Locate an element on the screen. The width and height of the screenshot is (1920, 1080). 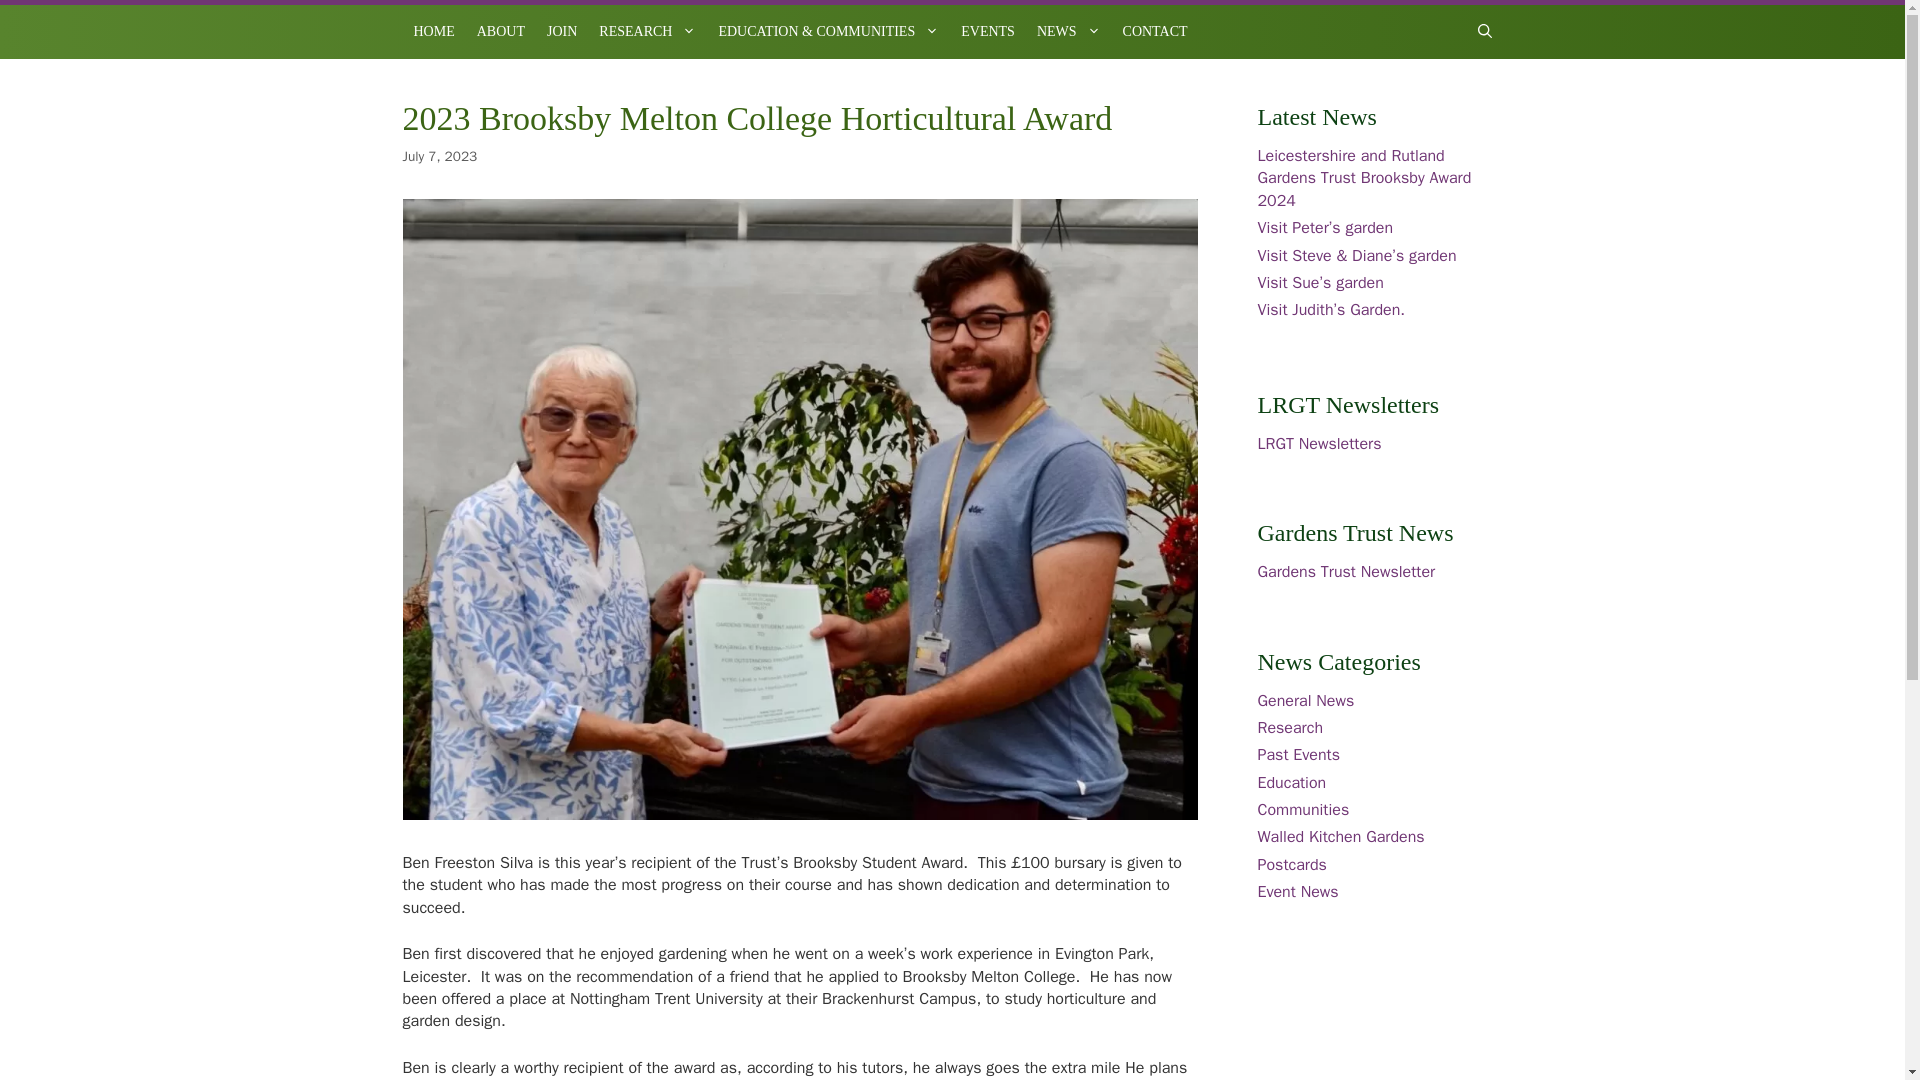
CONTACT is located at coordinates (1154, 32).